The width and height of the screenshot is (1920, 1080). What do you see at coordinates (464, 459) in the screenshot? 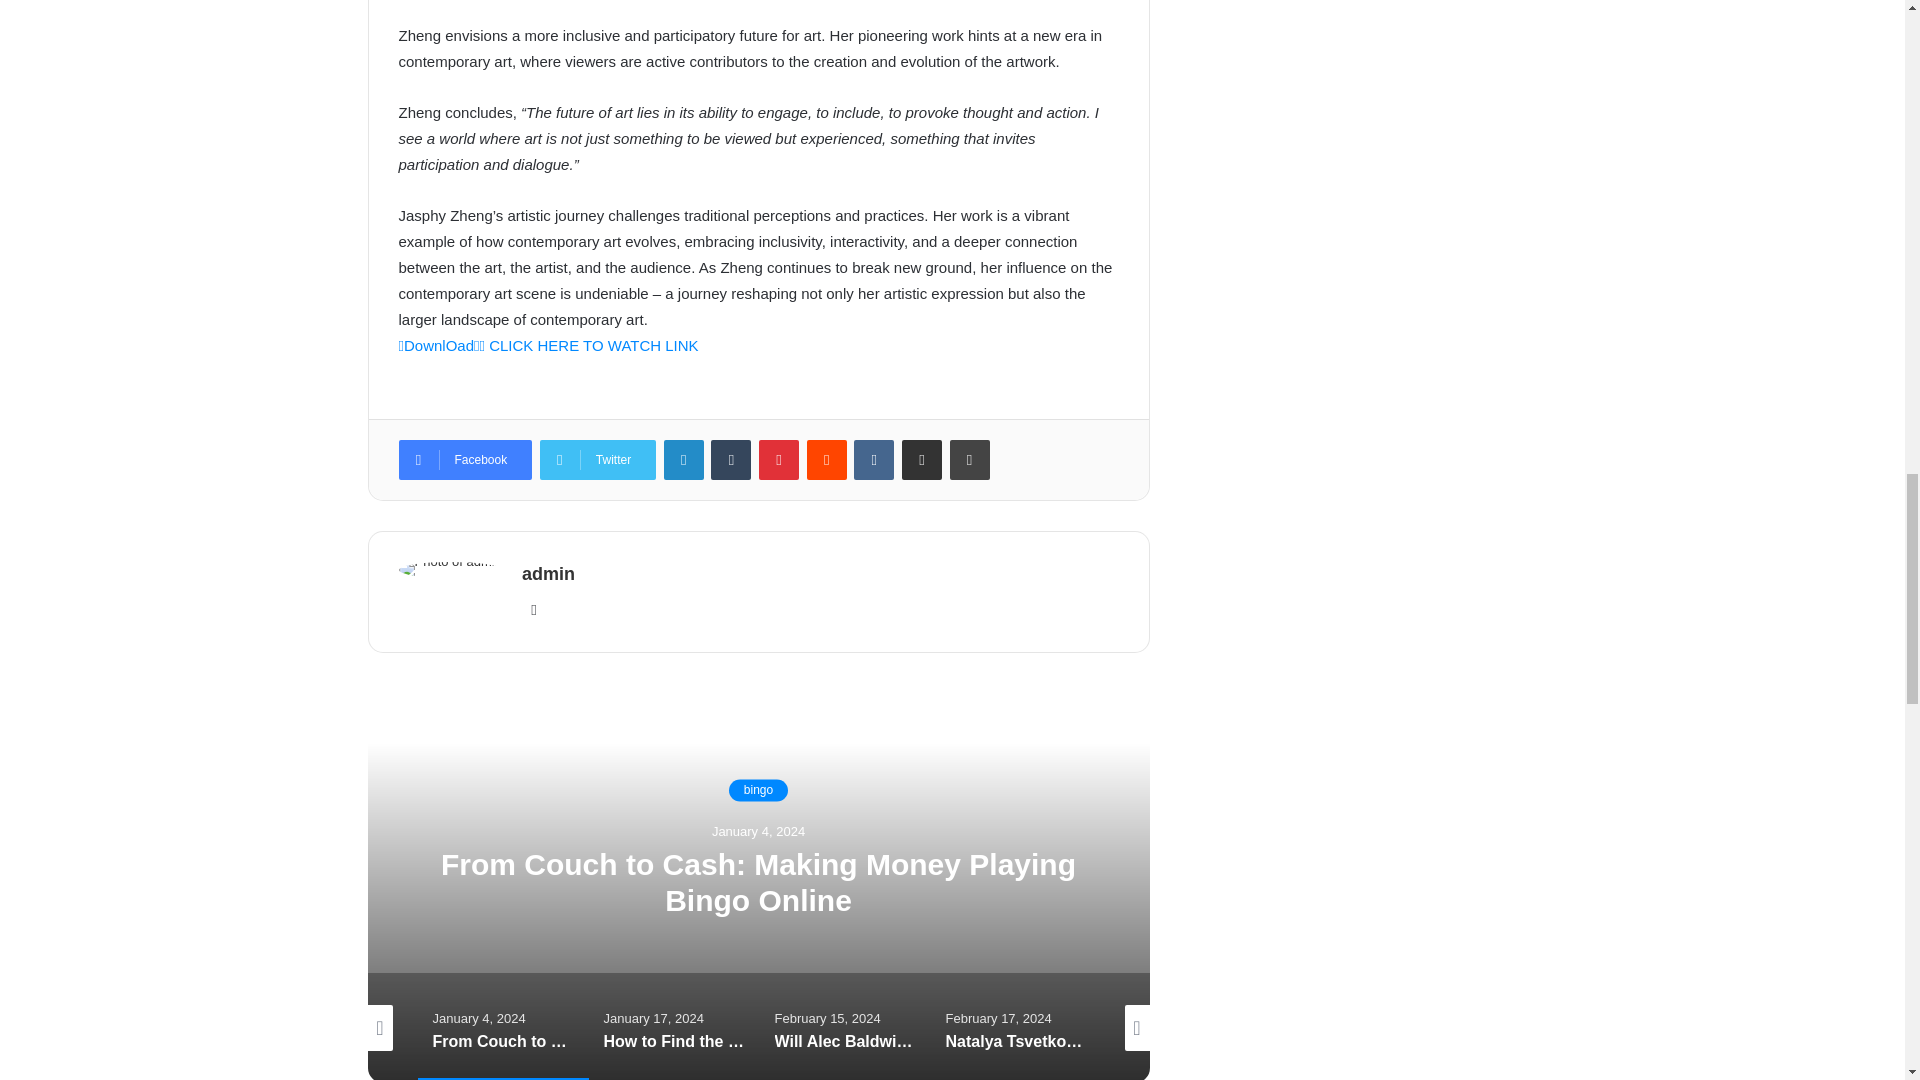
I see `Facebook` at bounding box center [464, 459].